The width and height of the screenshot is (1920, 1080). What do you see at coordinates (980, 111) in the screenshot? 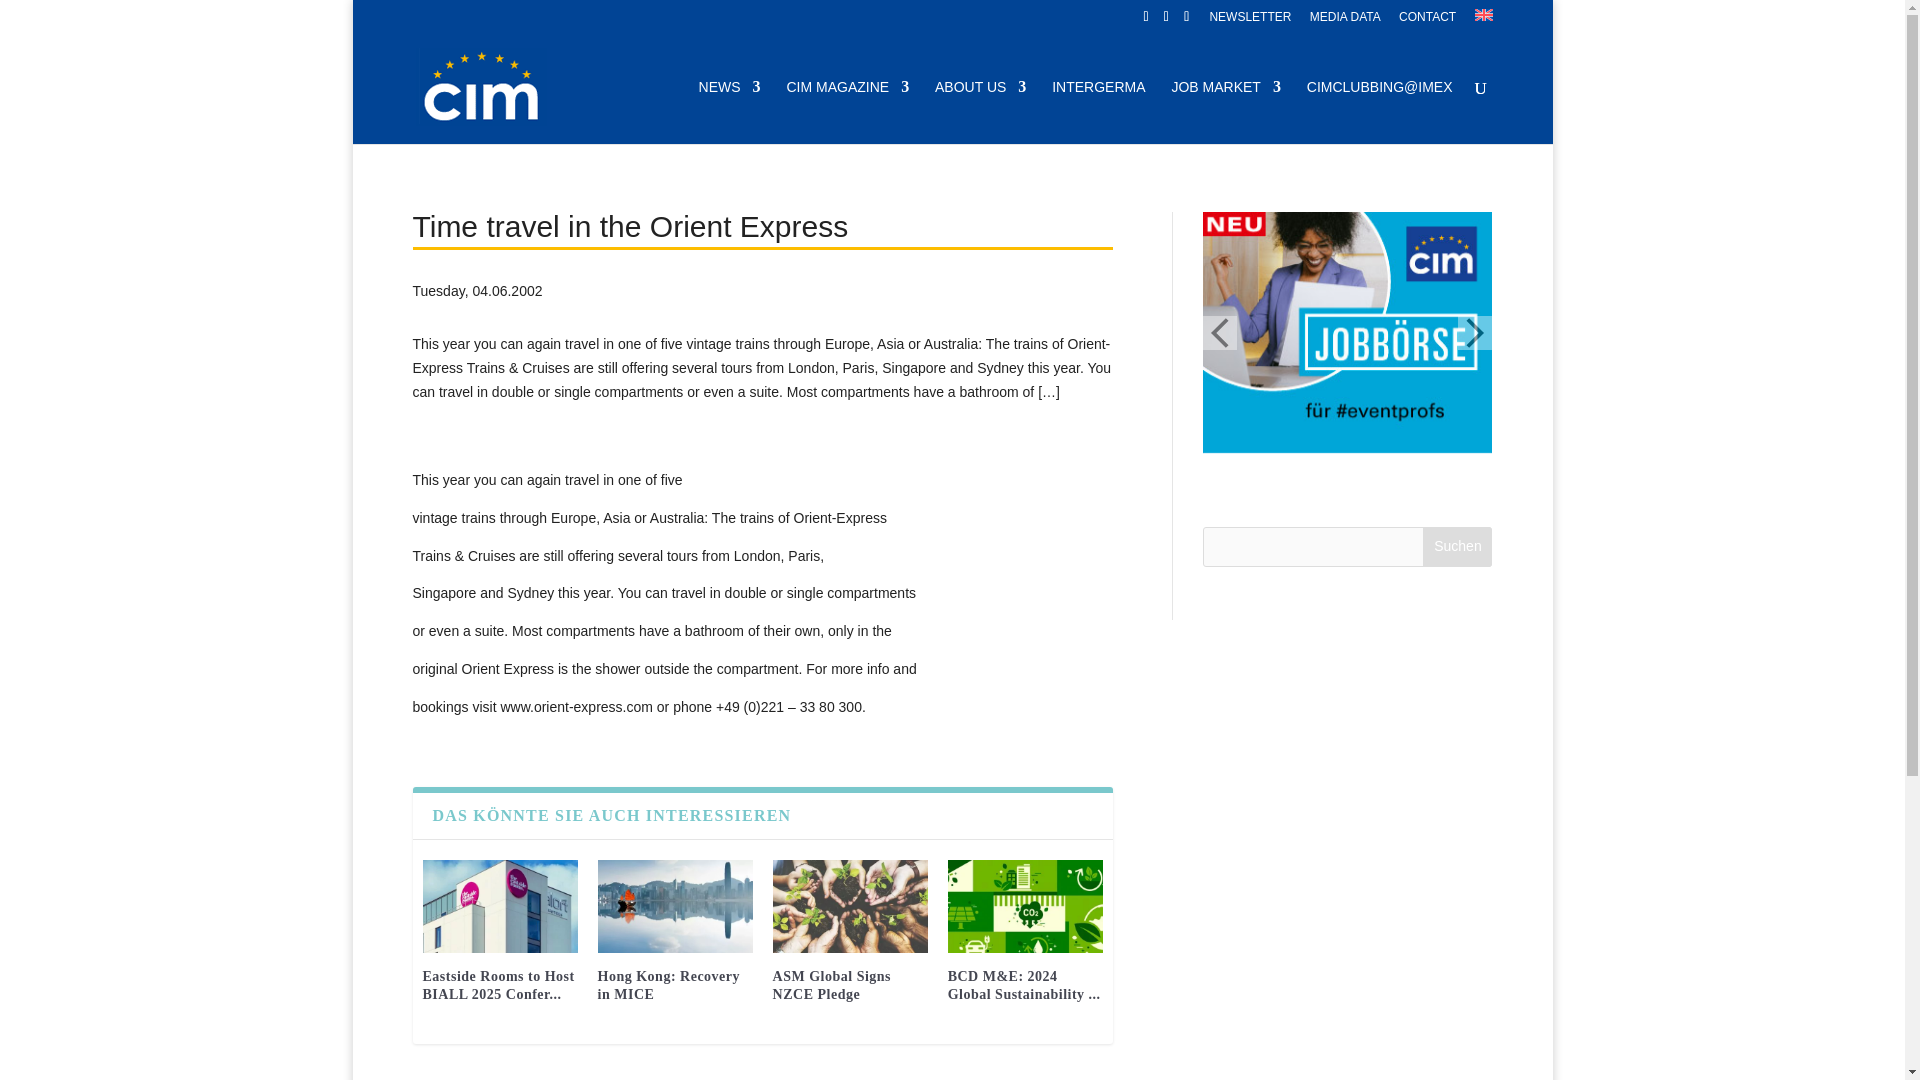
I see `ABOUT US` at bounding box center [980, 111].